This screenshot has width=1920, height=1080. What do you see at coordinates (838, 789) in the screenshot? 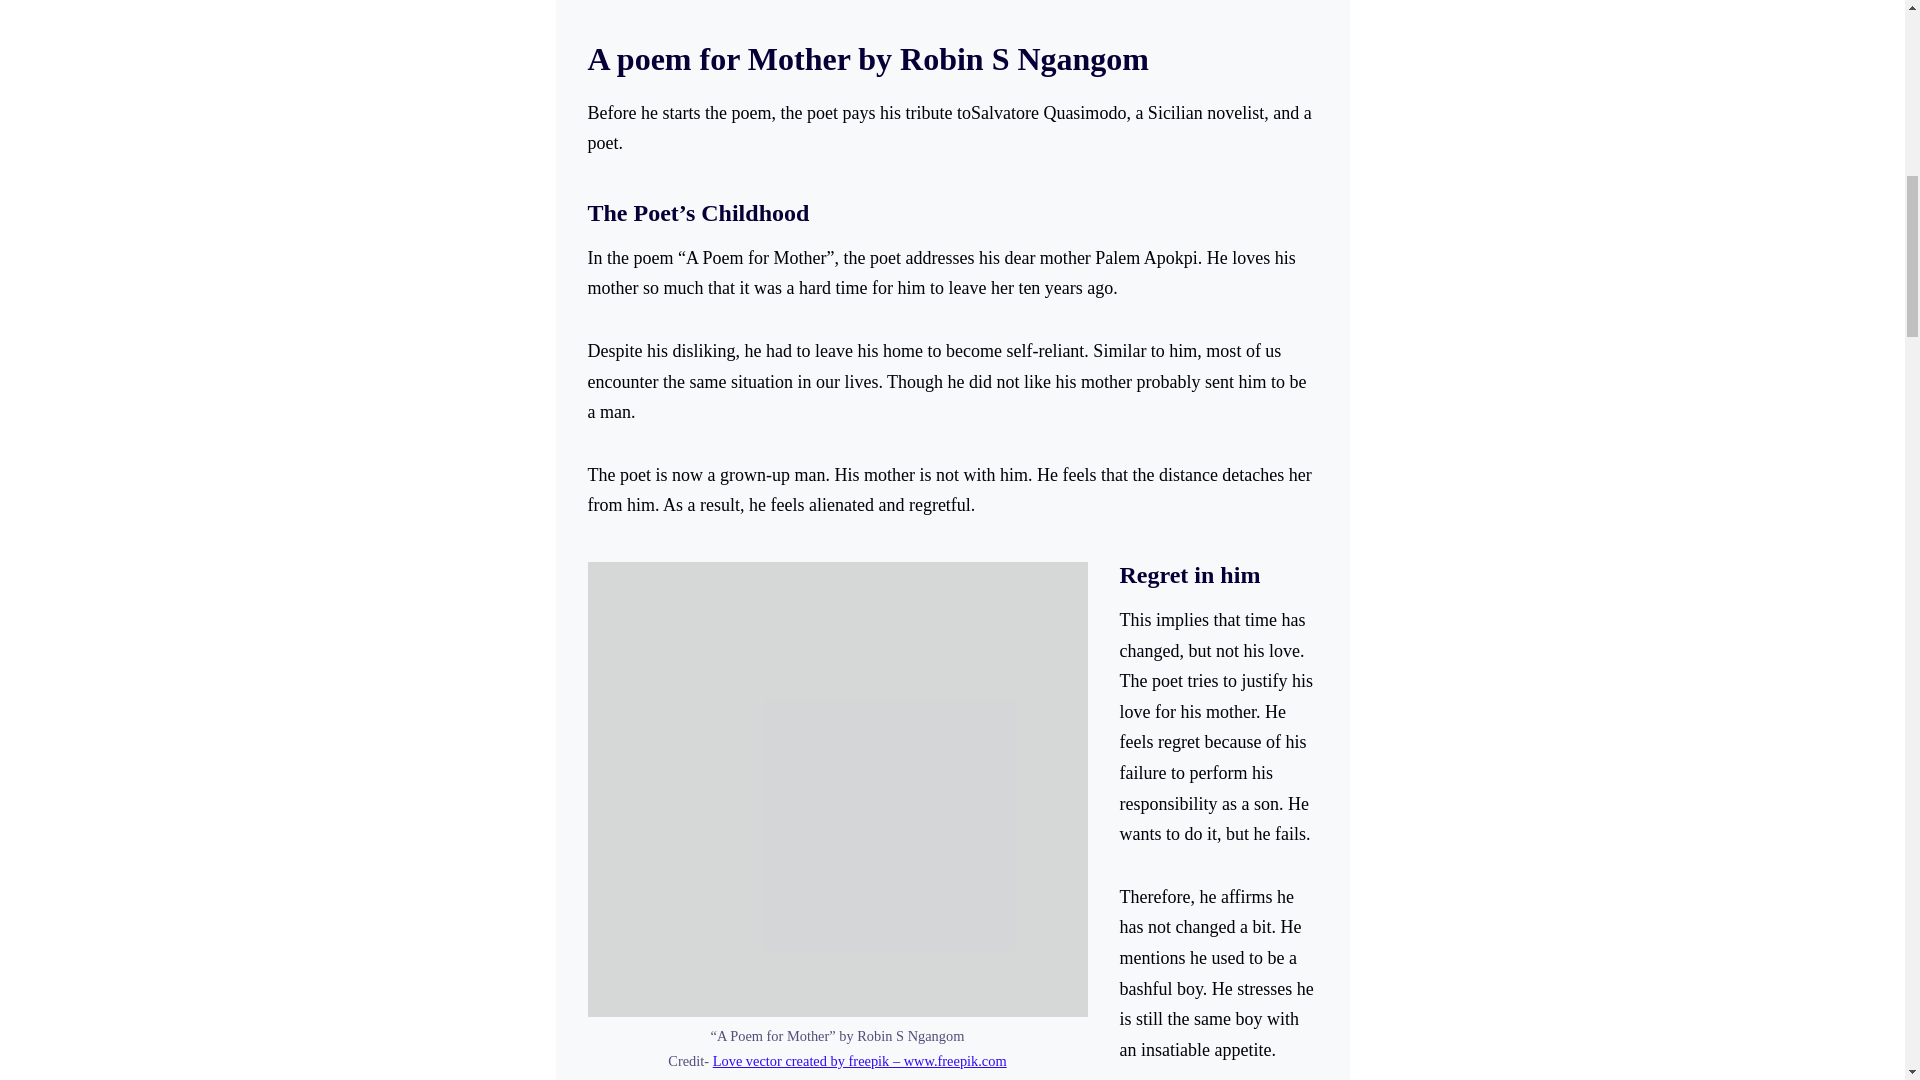
I see `A Poem for Mother by Robin S Ngangom 1` at bounding box center [838, 789].